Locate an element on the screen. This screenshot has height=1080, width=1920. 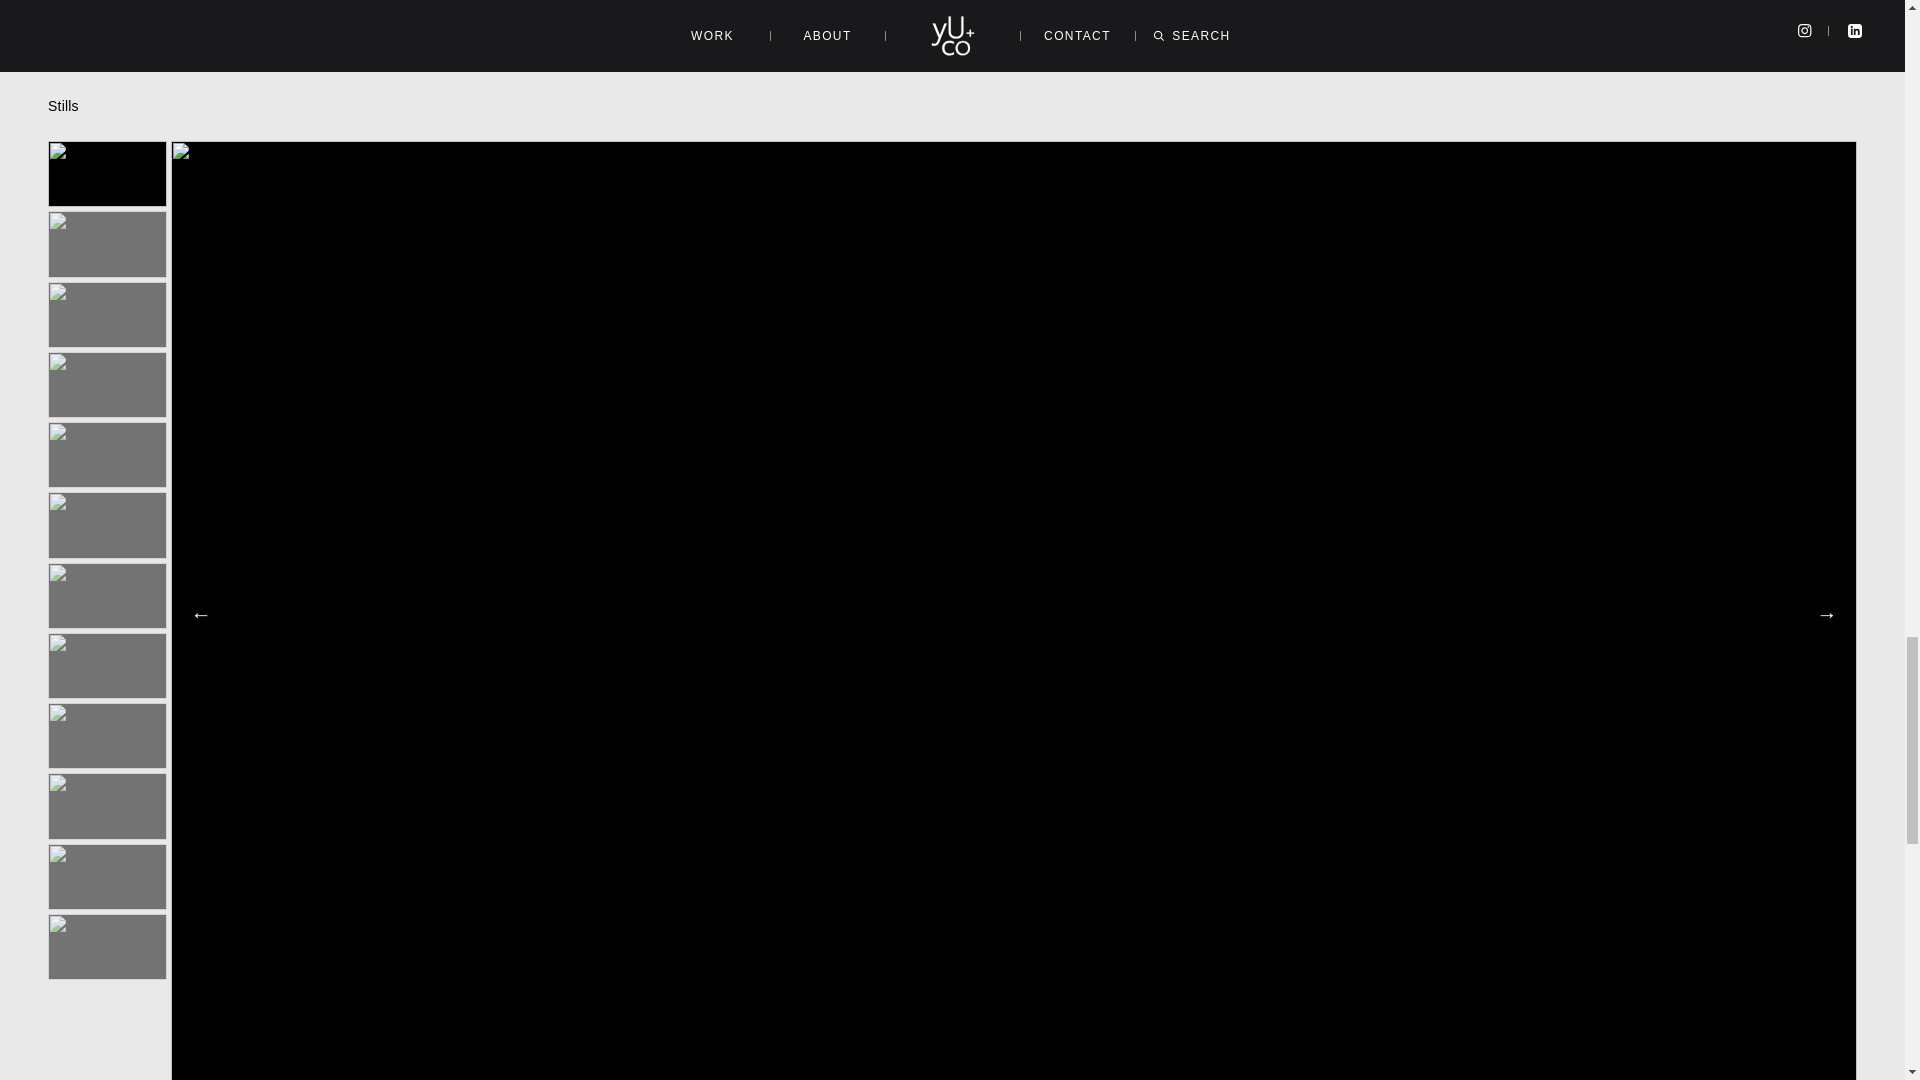
S 012 is located at coordinates (108, 946).